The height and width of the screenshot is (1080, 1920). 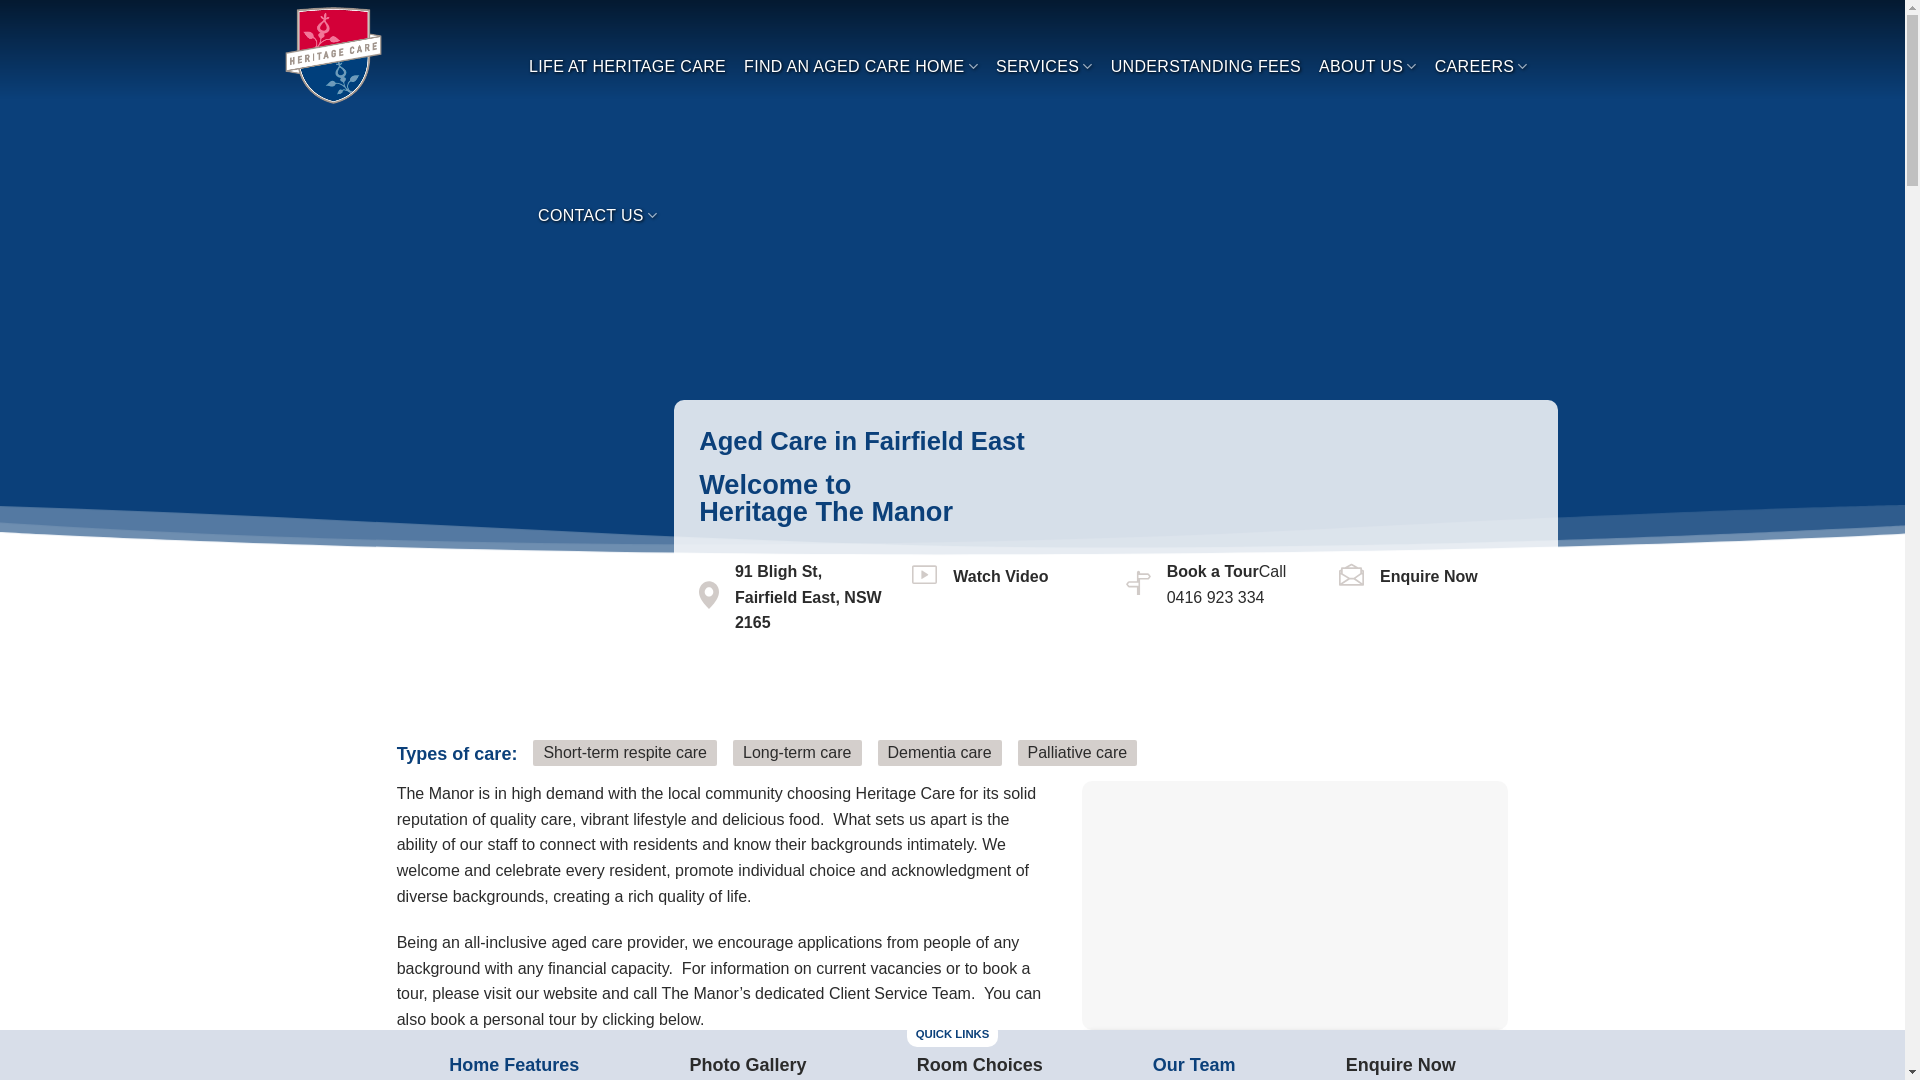 I want to click on Watch Video, so click(x=1000, y=576).